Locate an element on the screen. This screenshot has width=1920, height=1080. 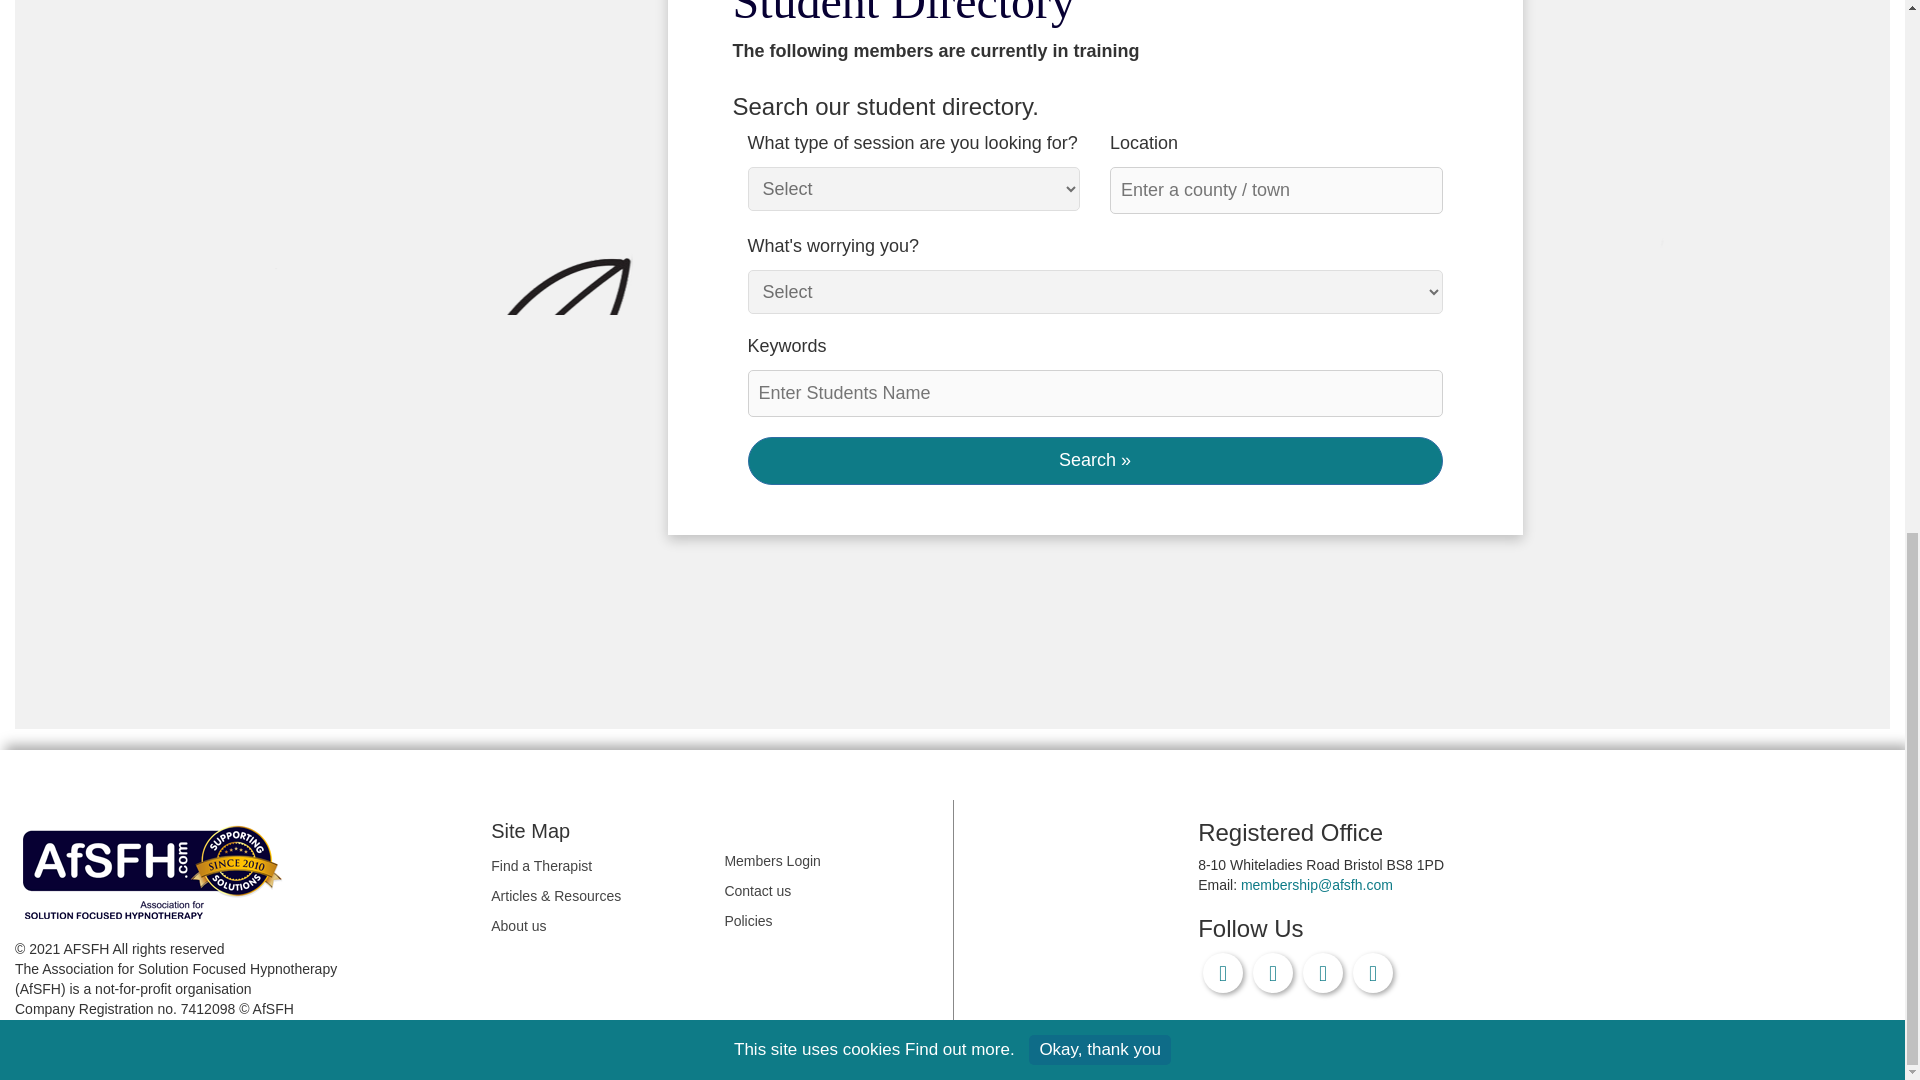
About us is located at coordinates (598, 926).